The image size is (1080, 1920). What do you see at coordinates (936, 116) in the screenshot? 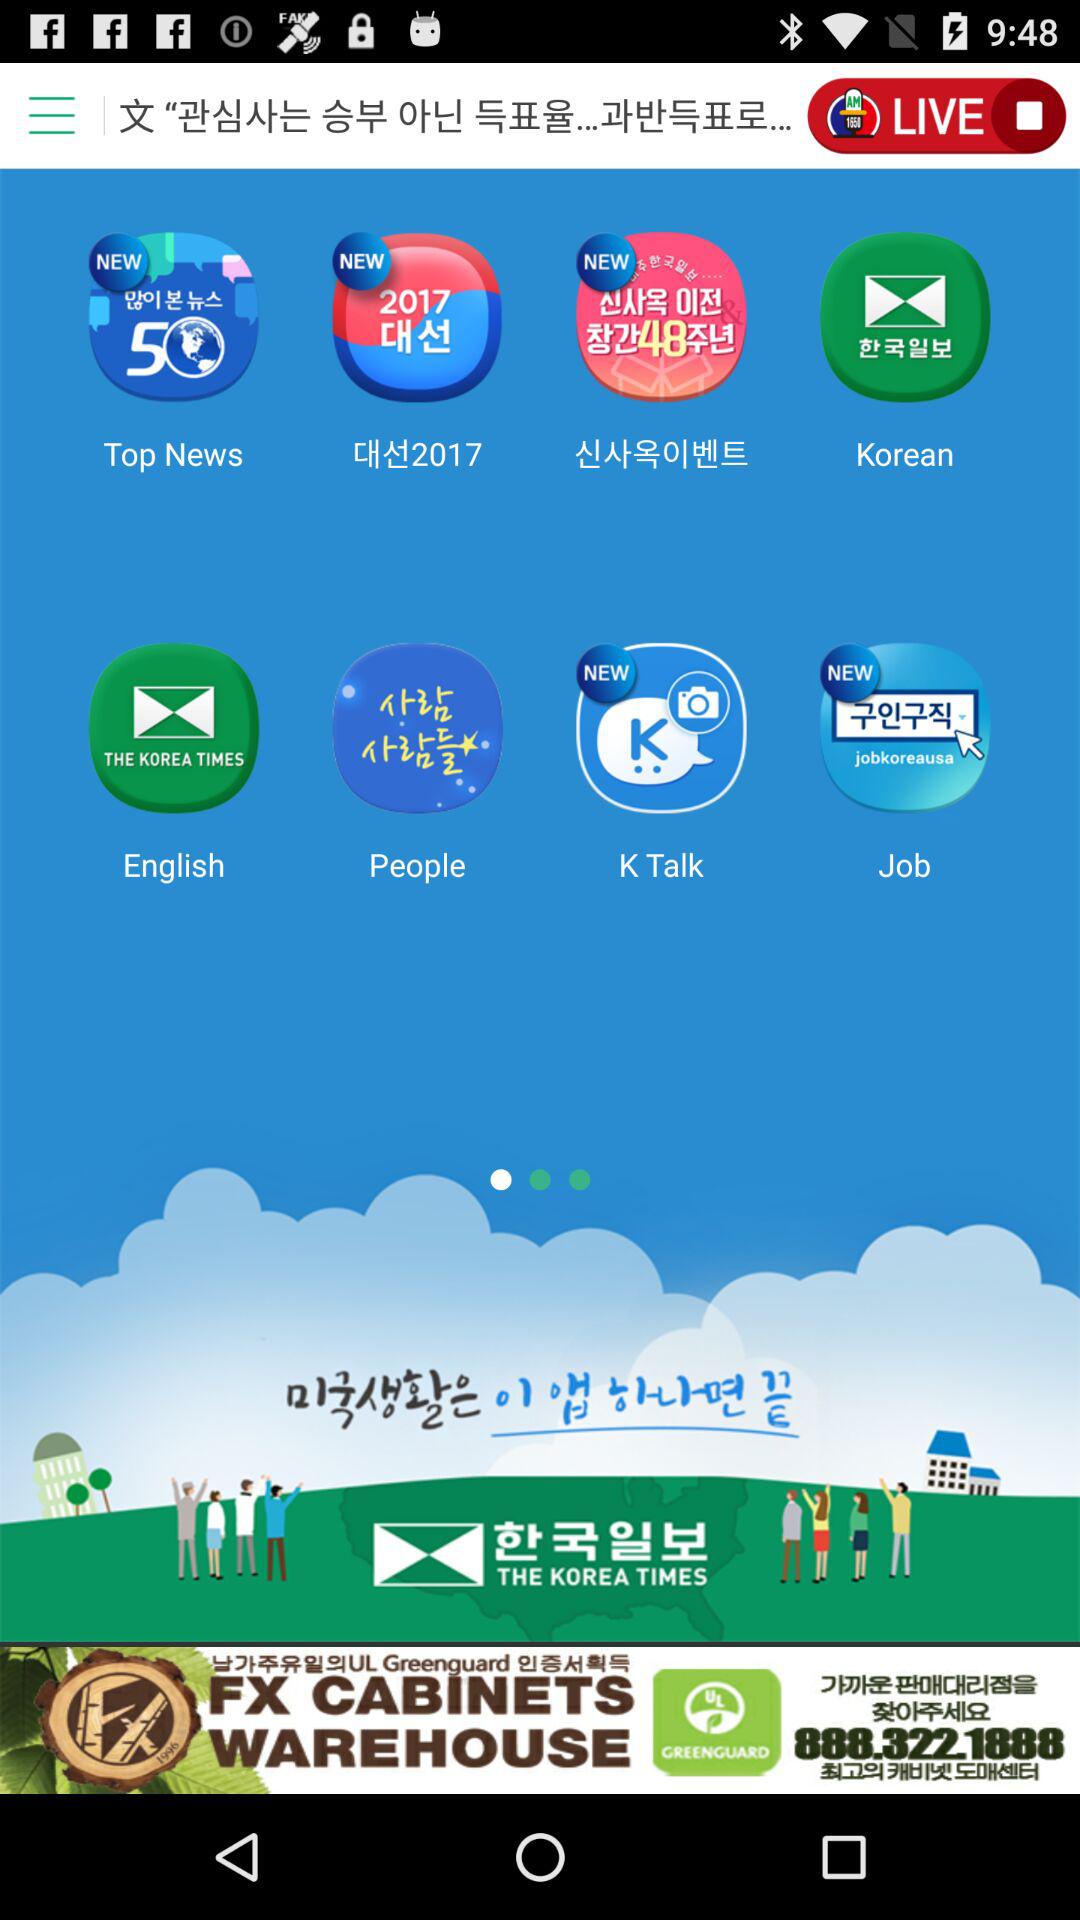
I see `switch on the option` at bounding box center [936, 116].